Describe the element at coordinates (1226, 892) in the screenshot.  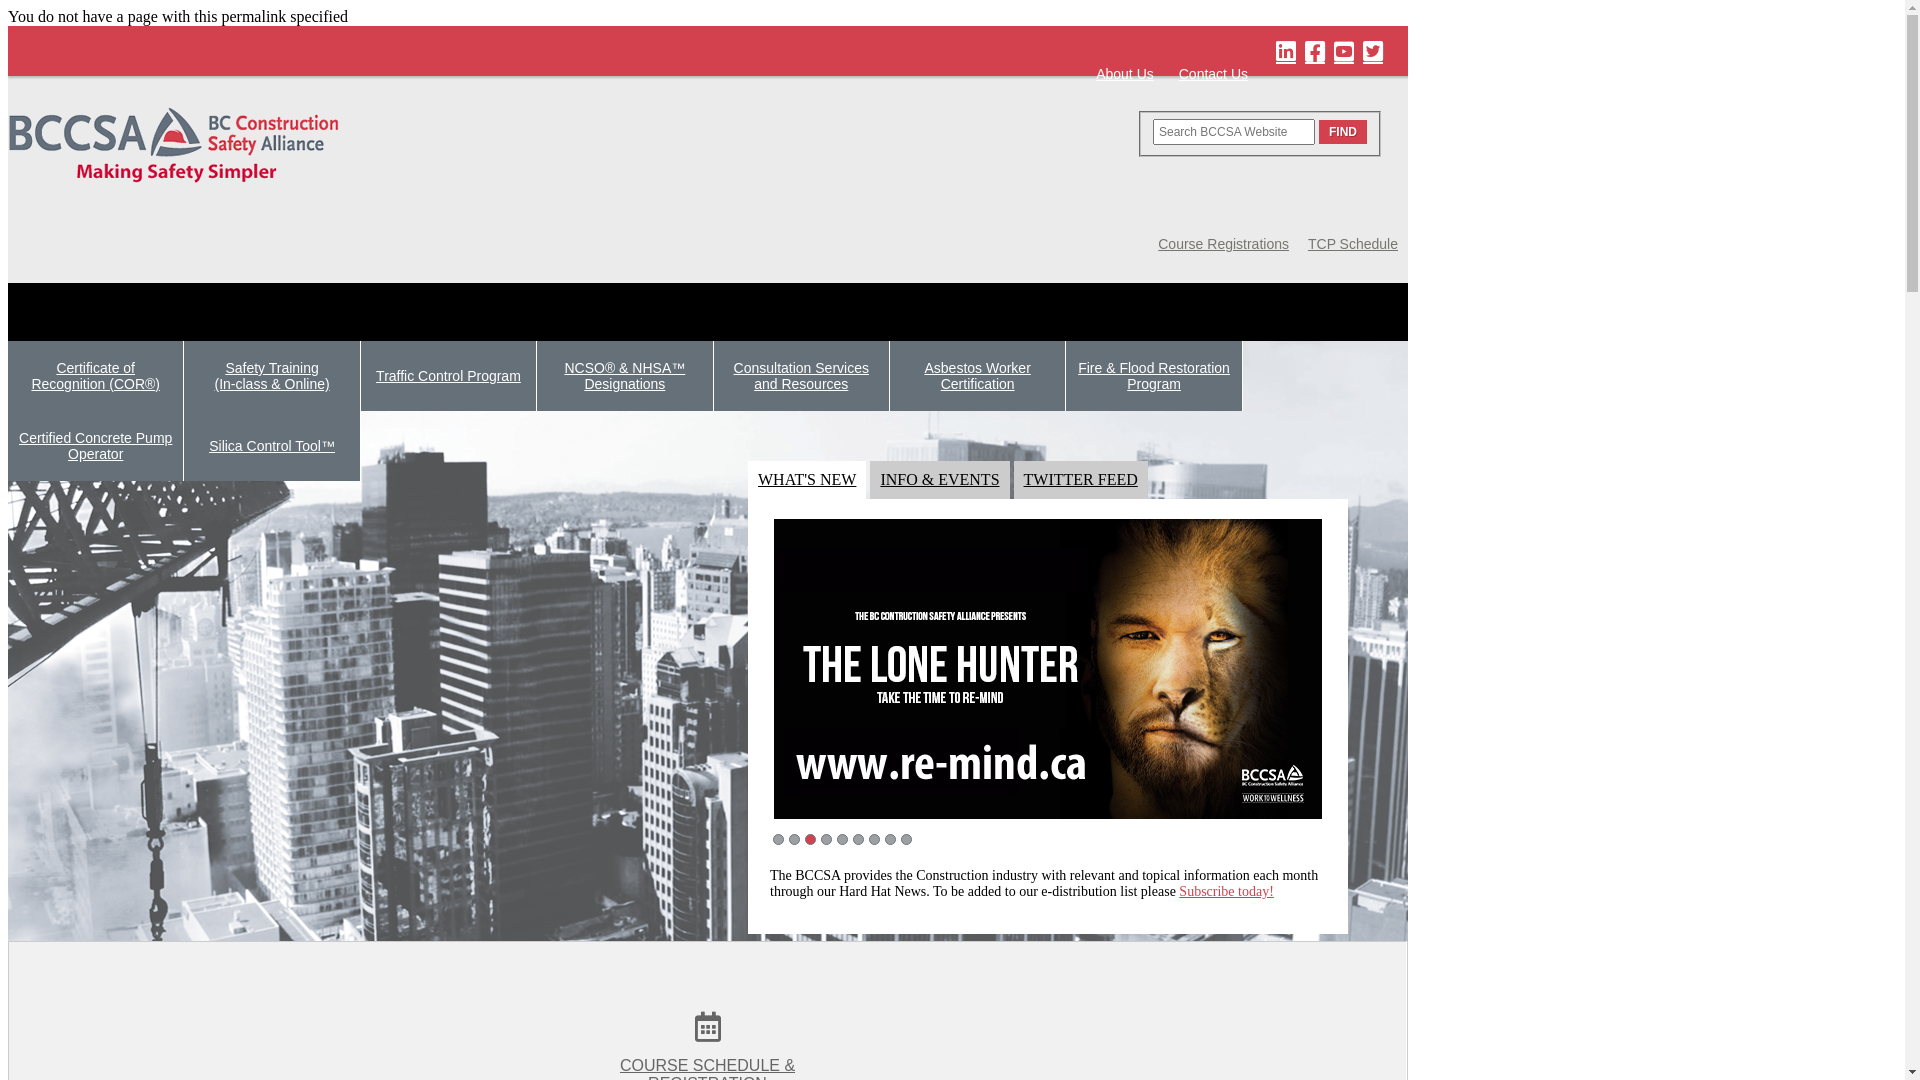
I see `Subscribe today!` at that location.